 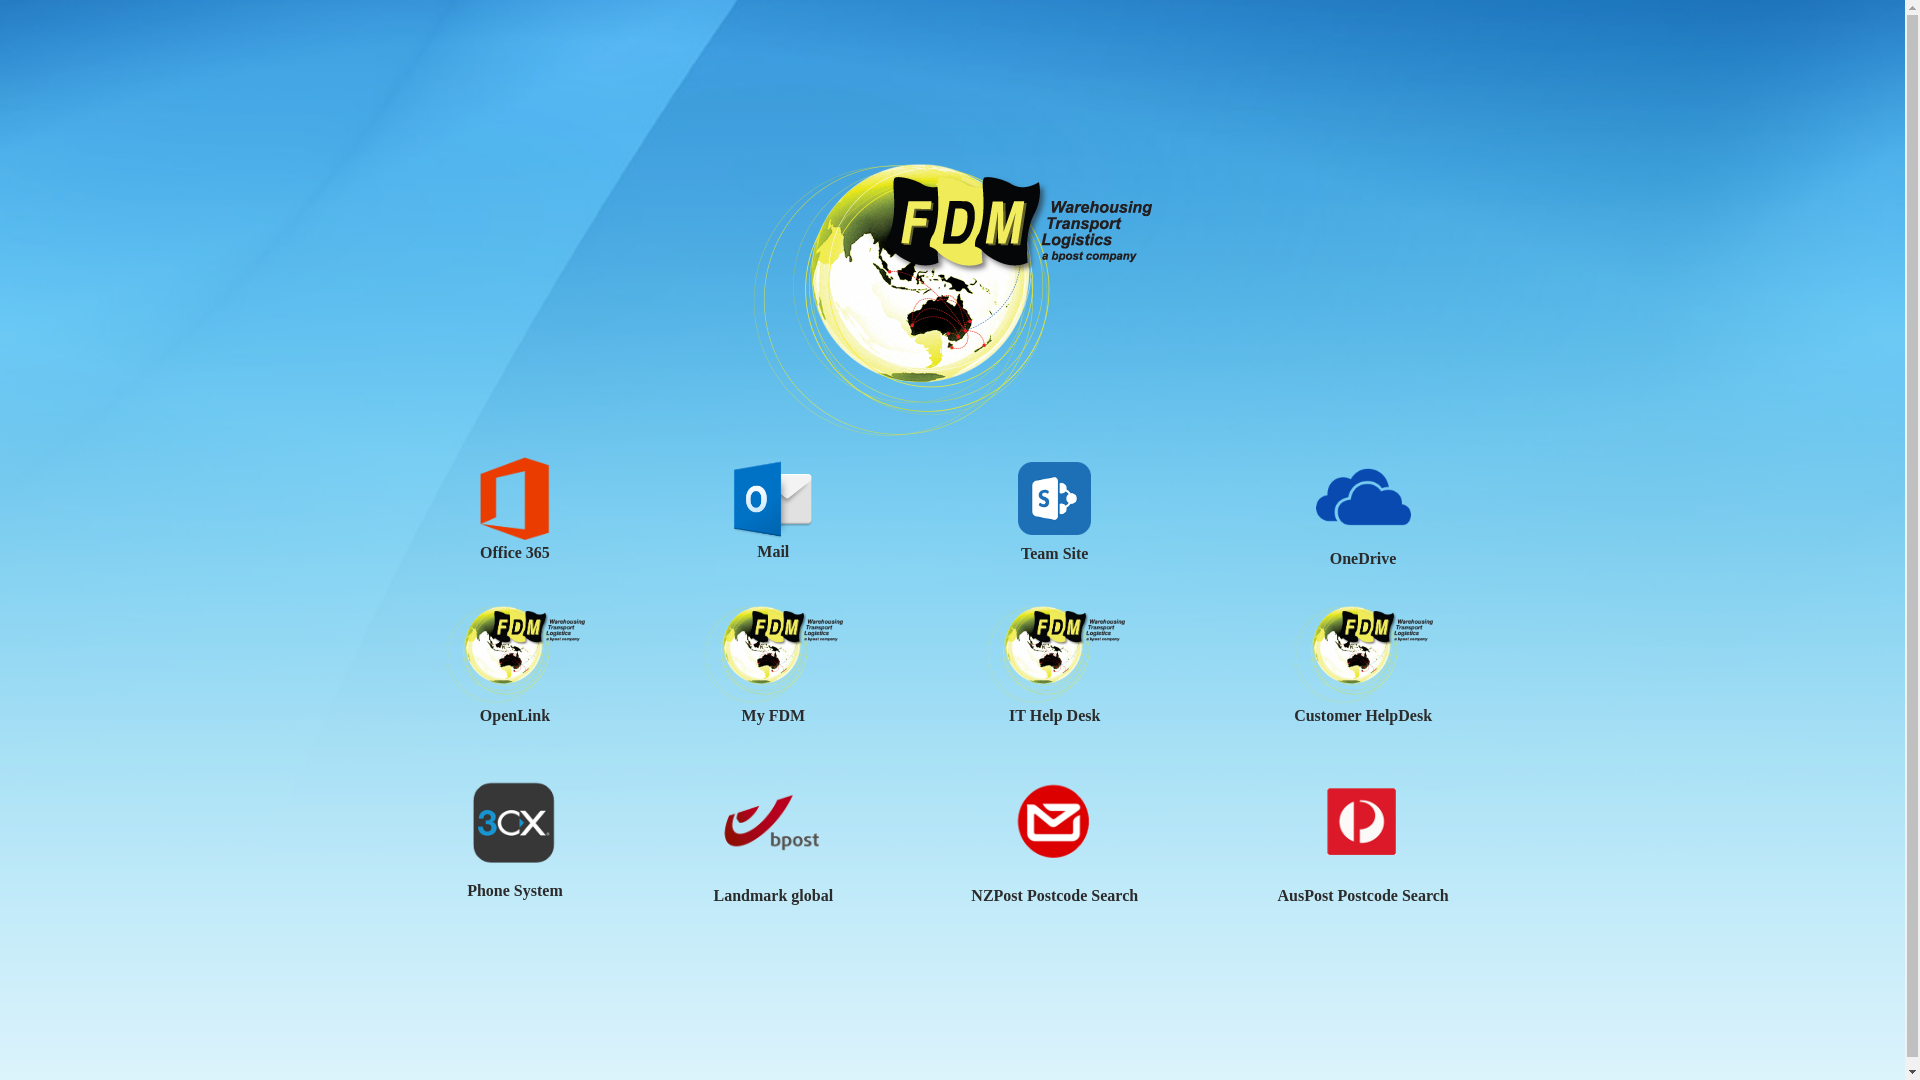 What do you see at coordinates (773, 552) in the screenshot?
I see `Mail` at bounding box center [773, 552].